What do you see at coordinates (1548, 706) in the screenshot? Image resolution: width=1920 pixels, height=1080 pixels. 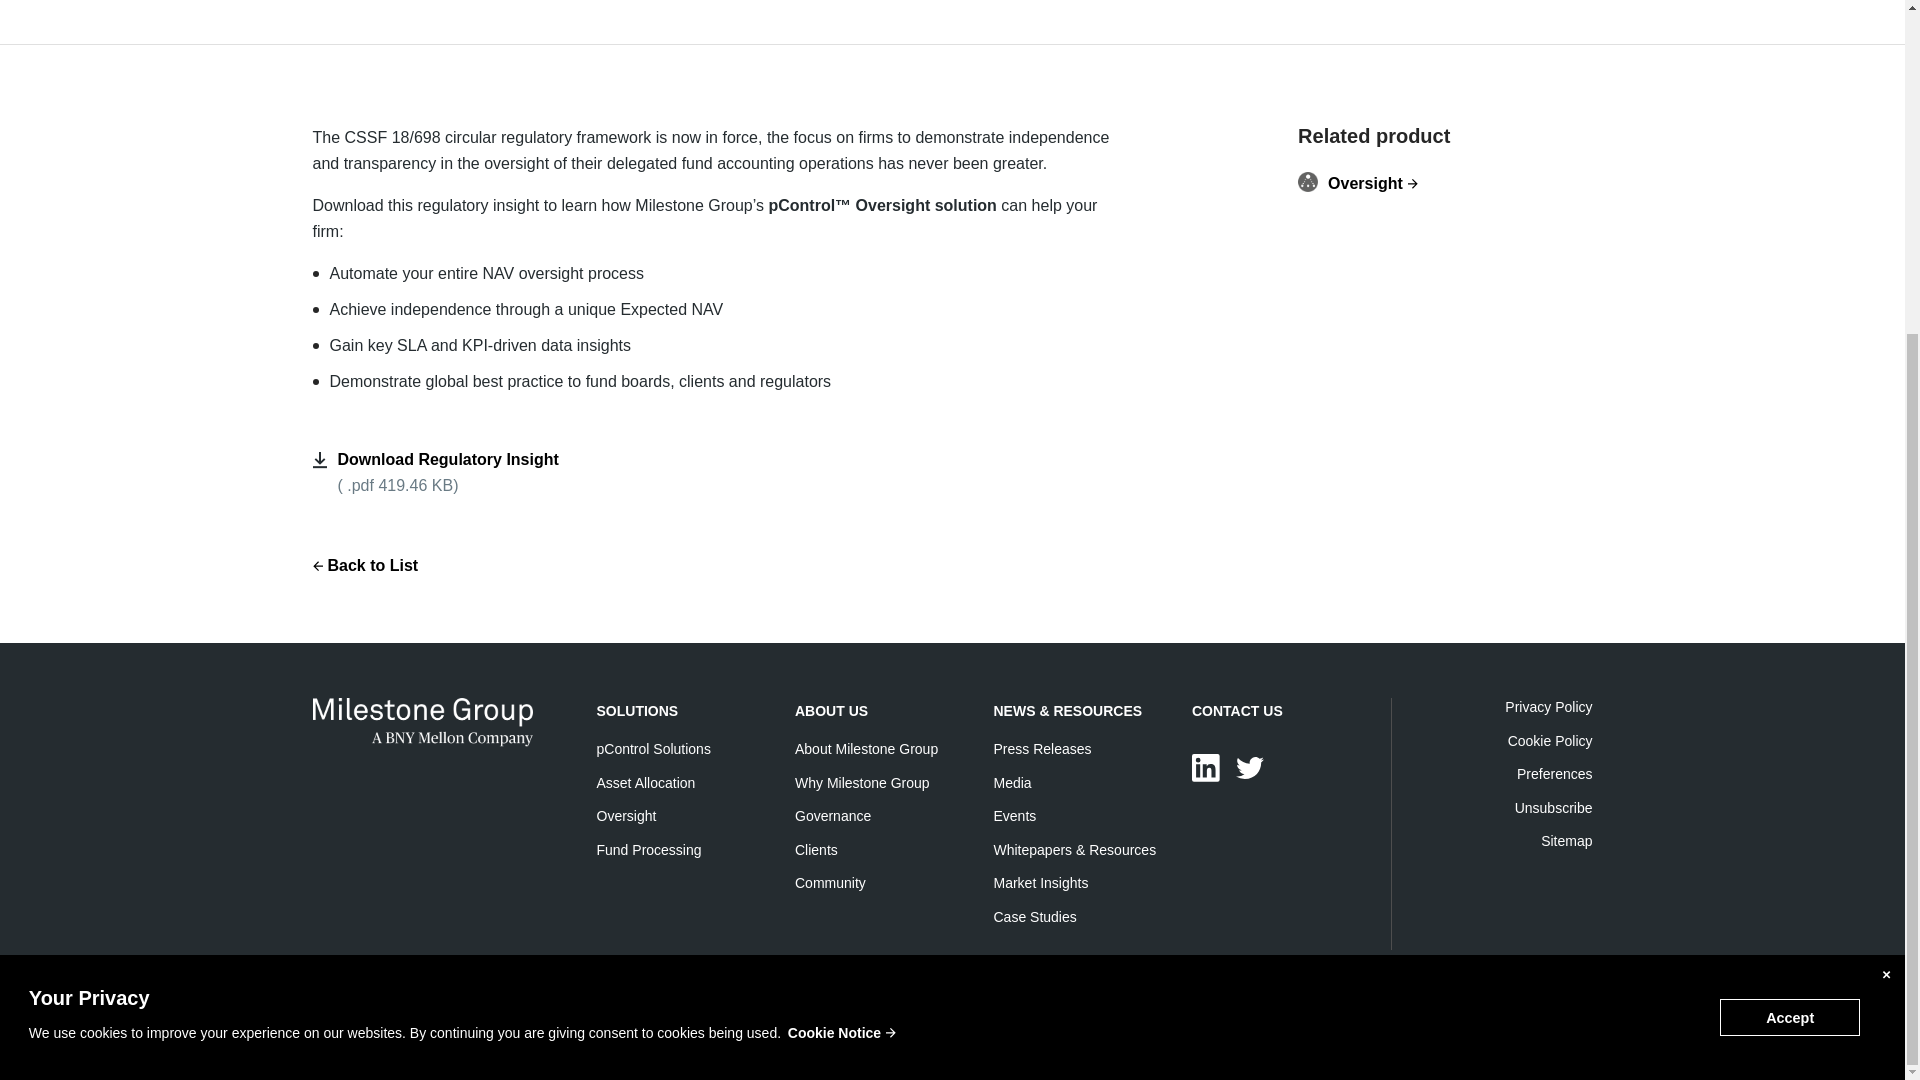 I see `Find out about our Privacy Policy` at bounding box center [1548, 706].